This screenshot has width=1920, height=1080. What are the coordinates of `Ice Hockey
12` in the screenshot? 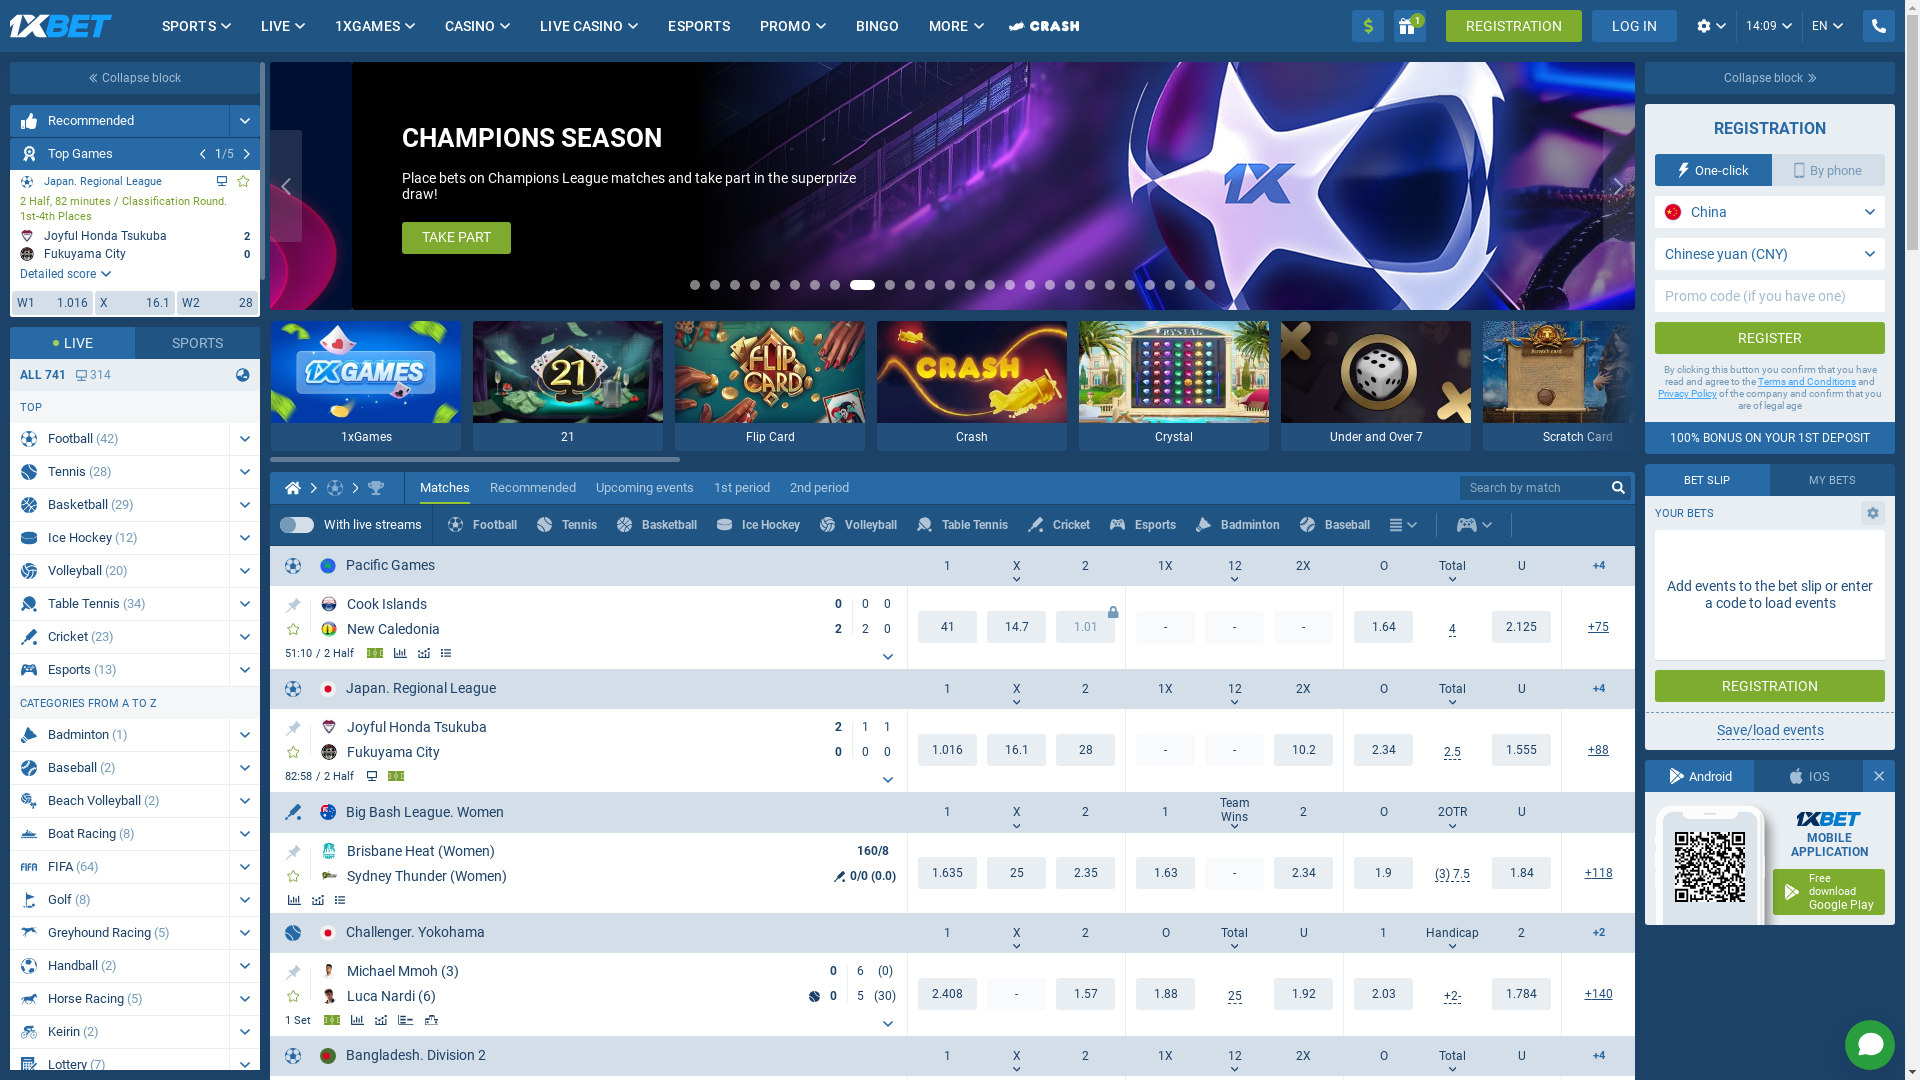 It's located at (120, 538).